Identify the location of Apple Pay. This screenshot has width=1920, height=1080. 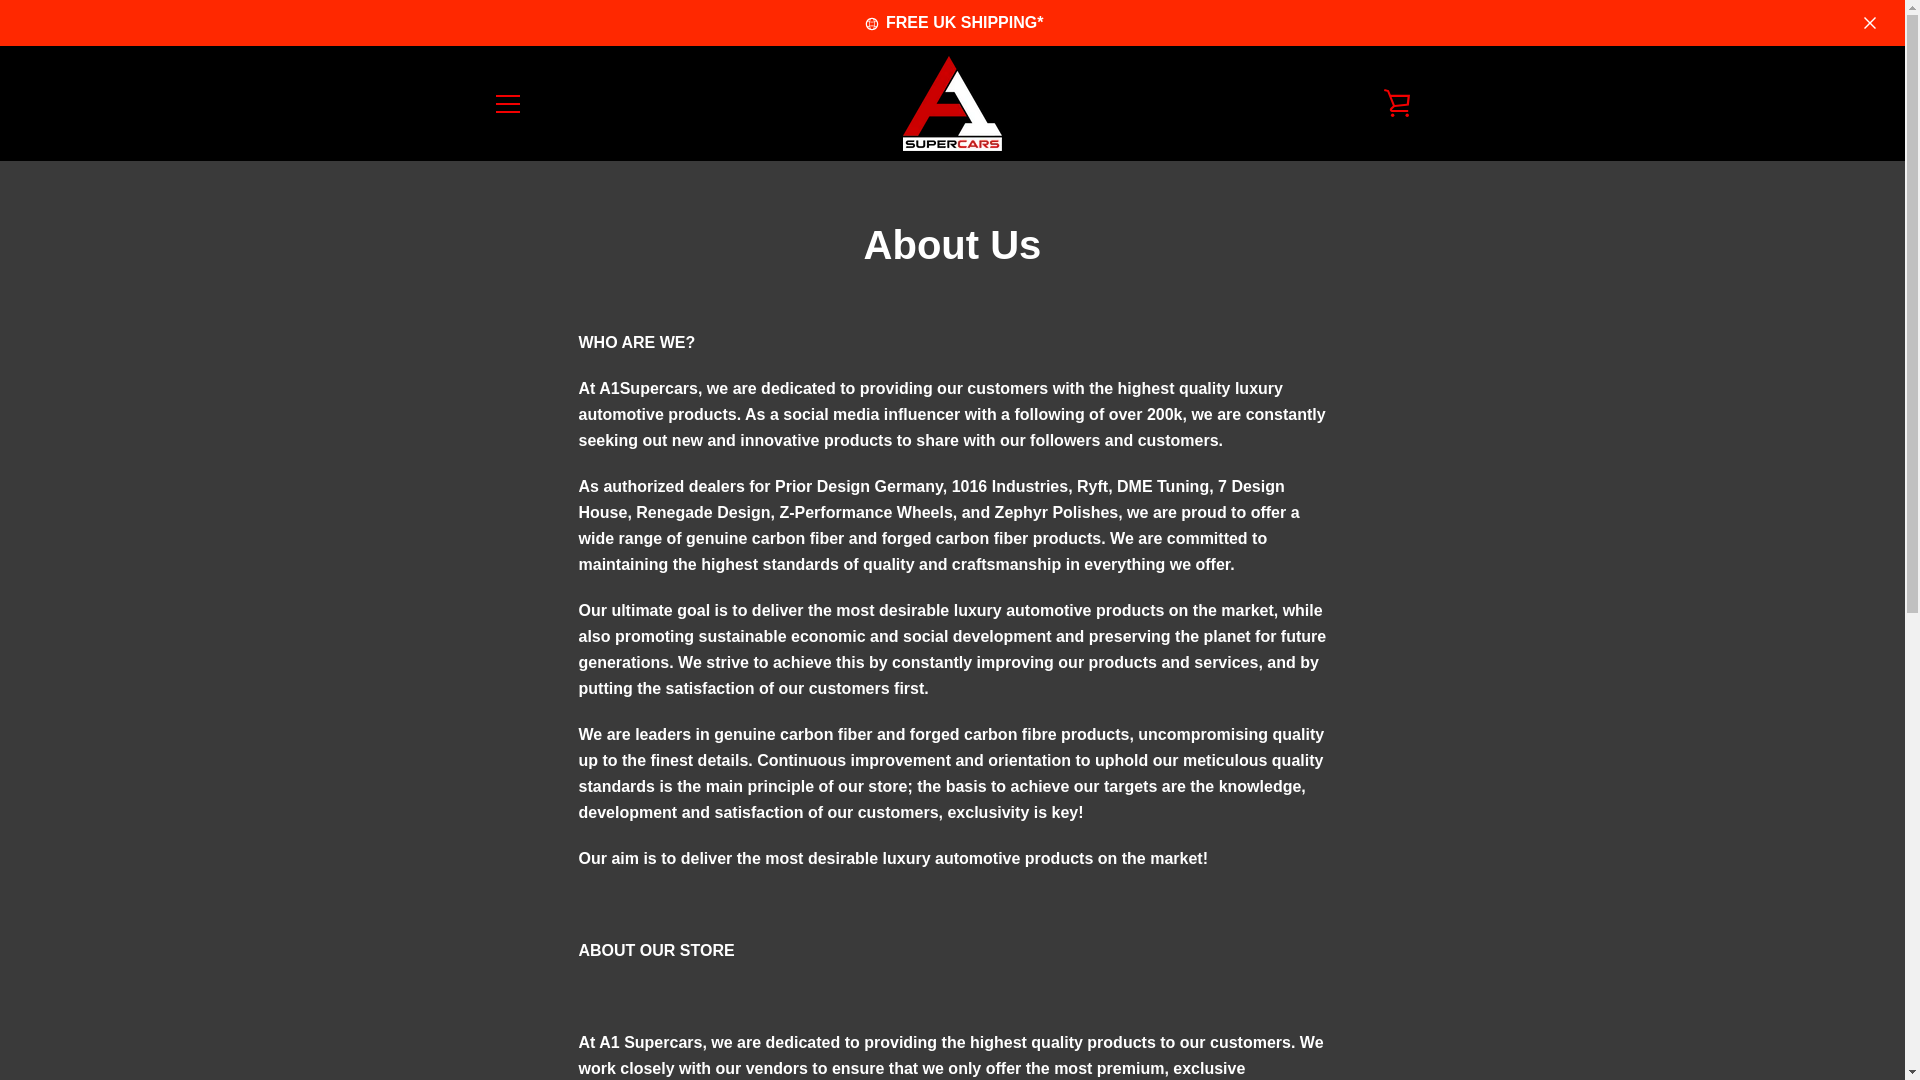
(1211, 995).